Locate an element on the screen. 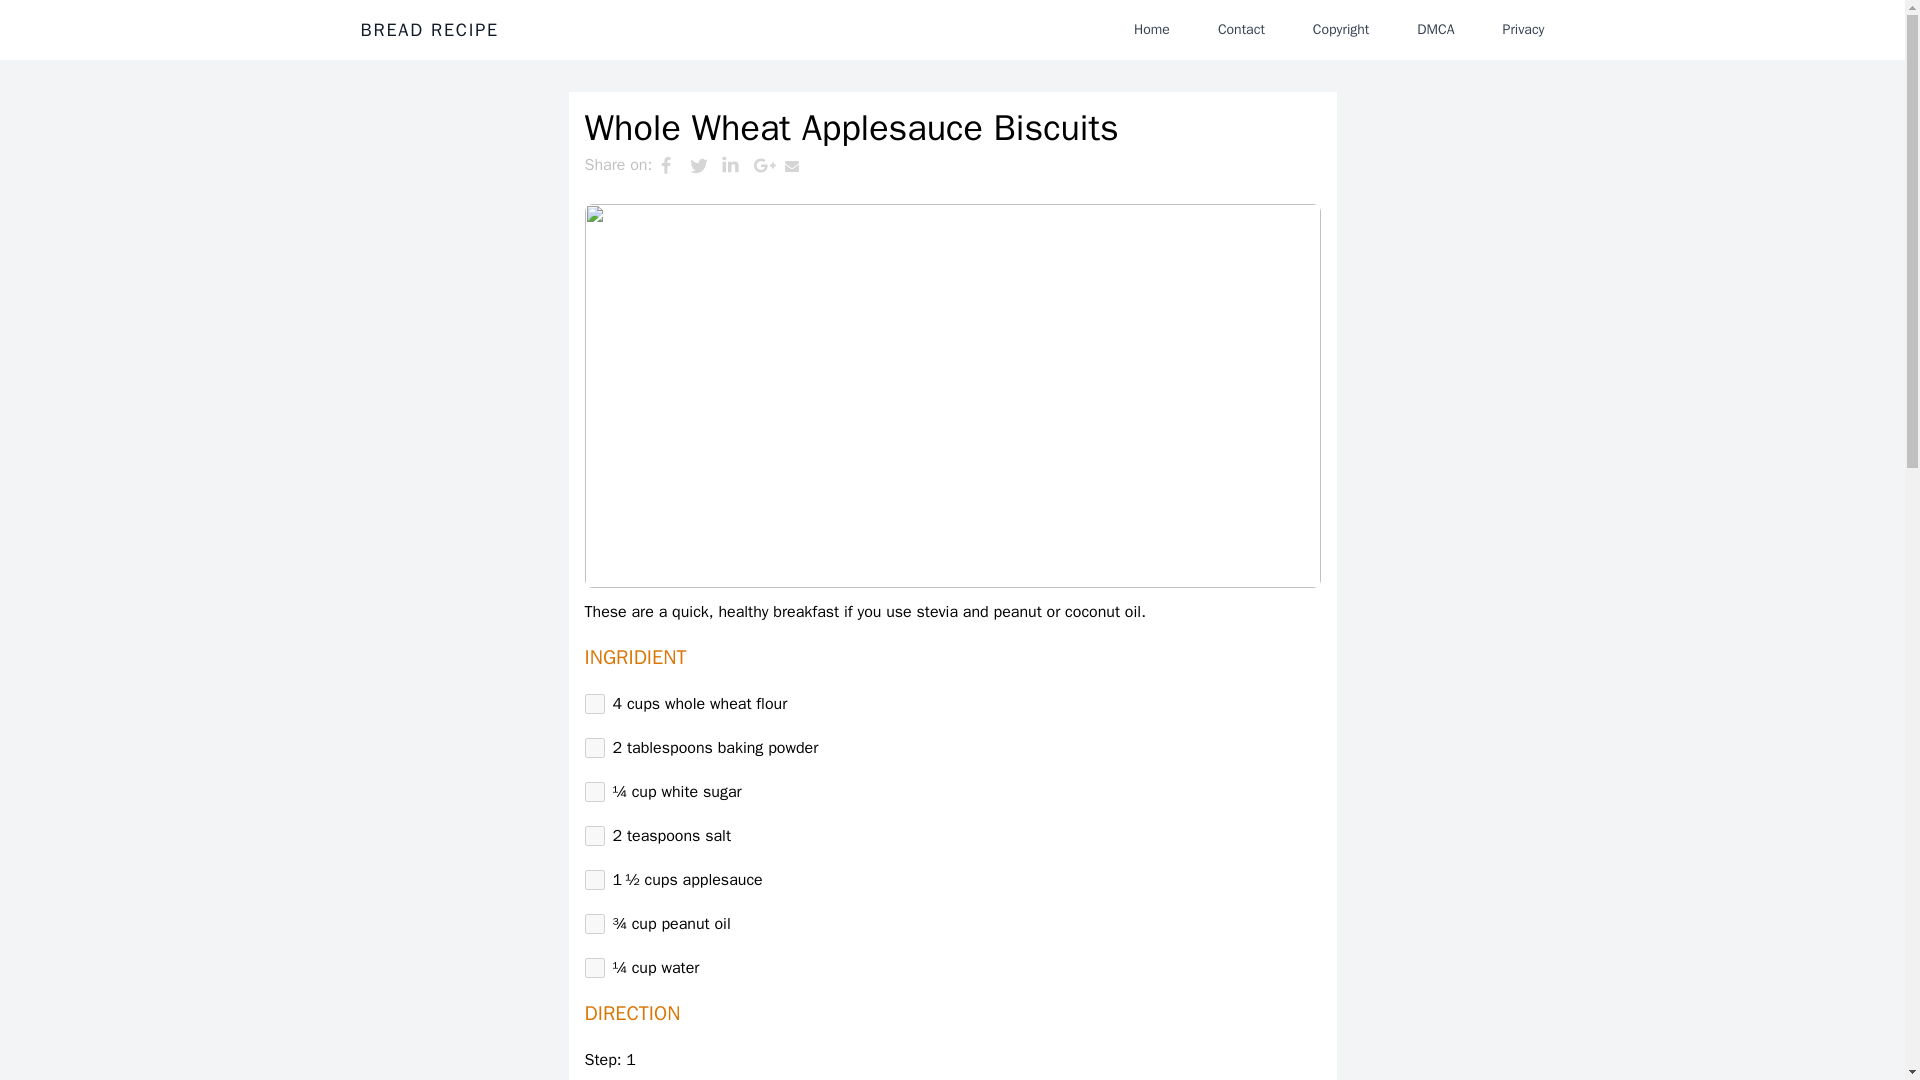 This screenshot has height=1080, width=1920. on is located at coordinates (594, 836).